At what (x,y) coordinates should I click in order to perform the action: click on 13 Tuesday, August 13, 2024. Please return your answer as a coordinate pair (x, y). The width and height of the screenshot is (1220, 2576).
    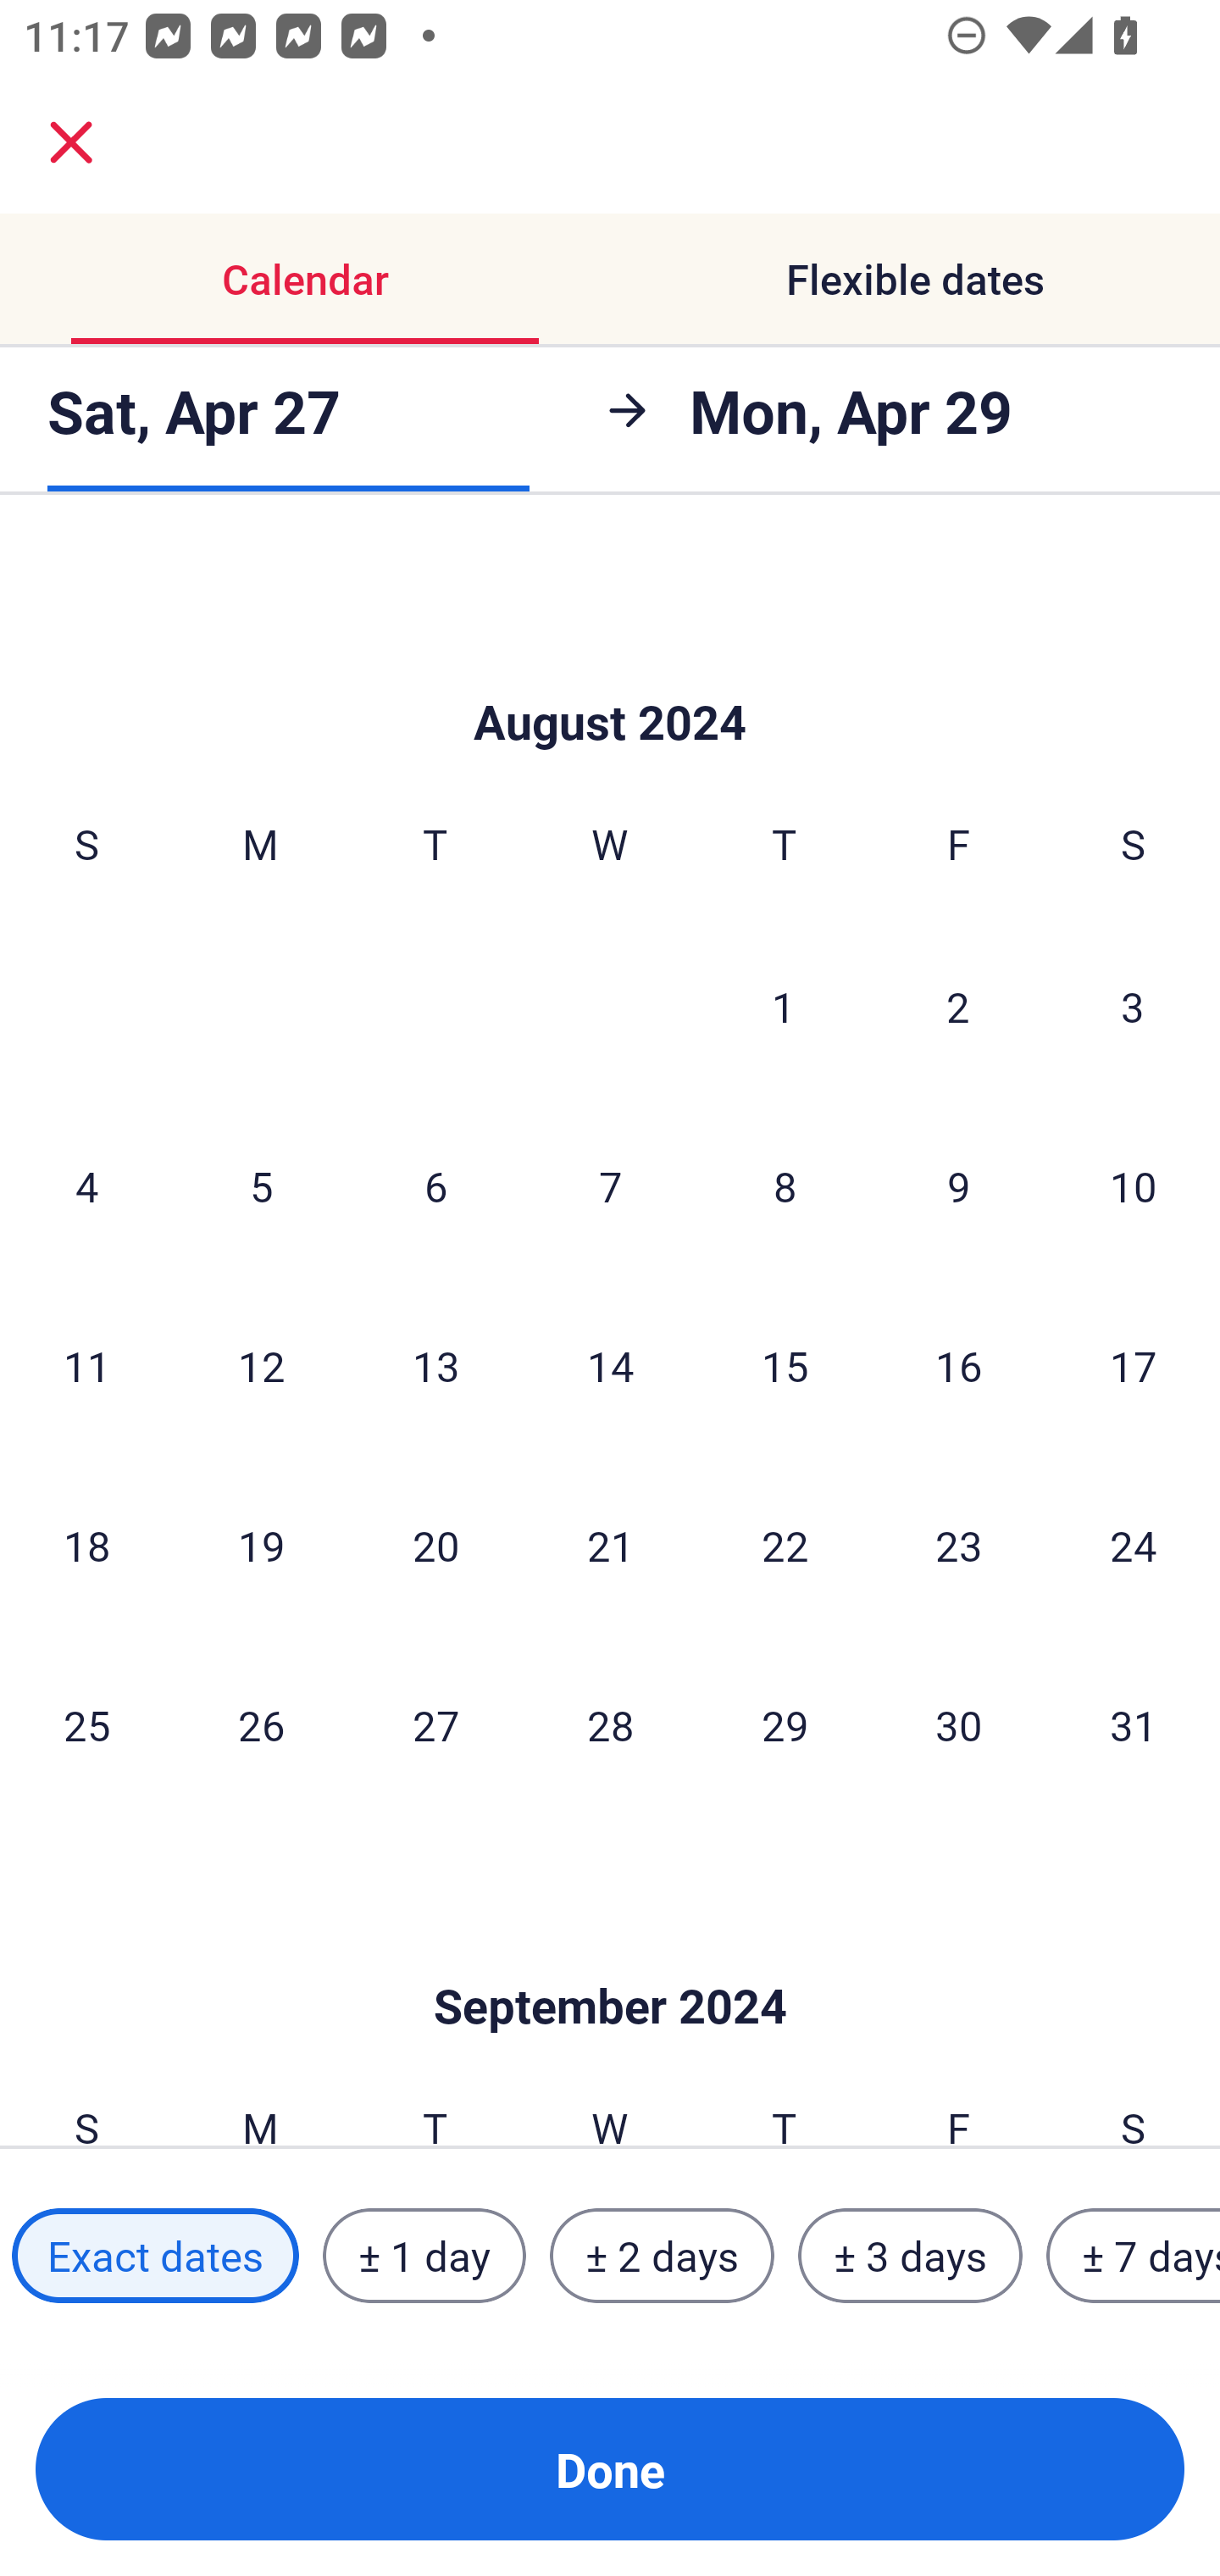
    Looking at the image, I should click on (435, 1364).